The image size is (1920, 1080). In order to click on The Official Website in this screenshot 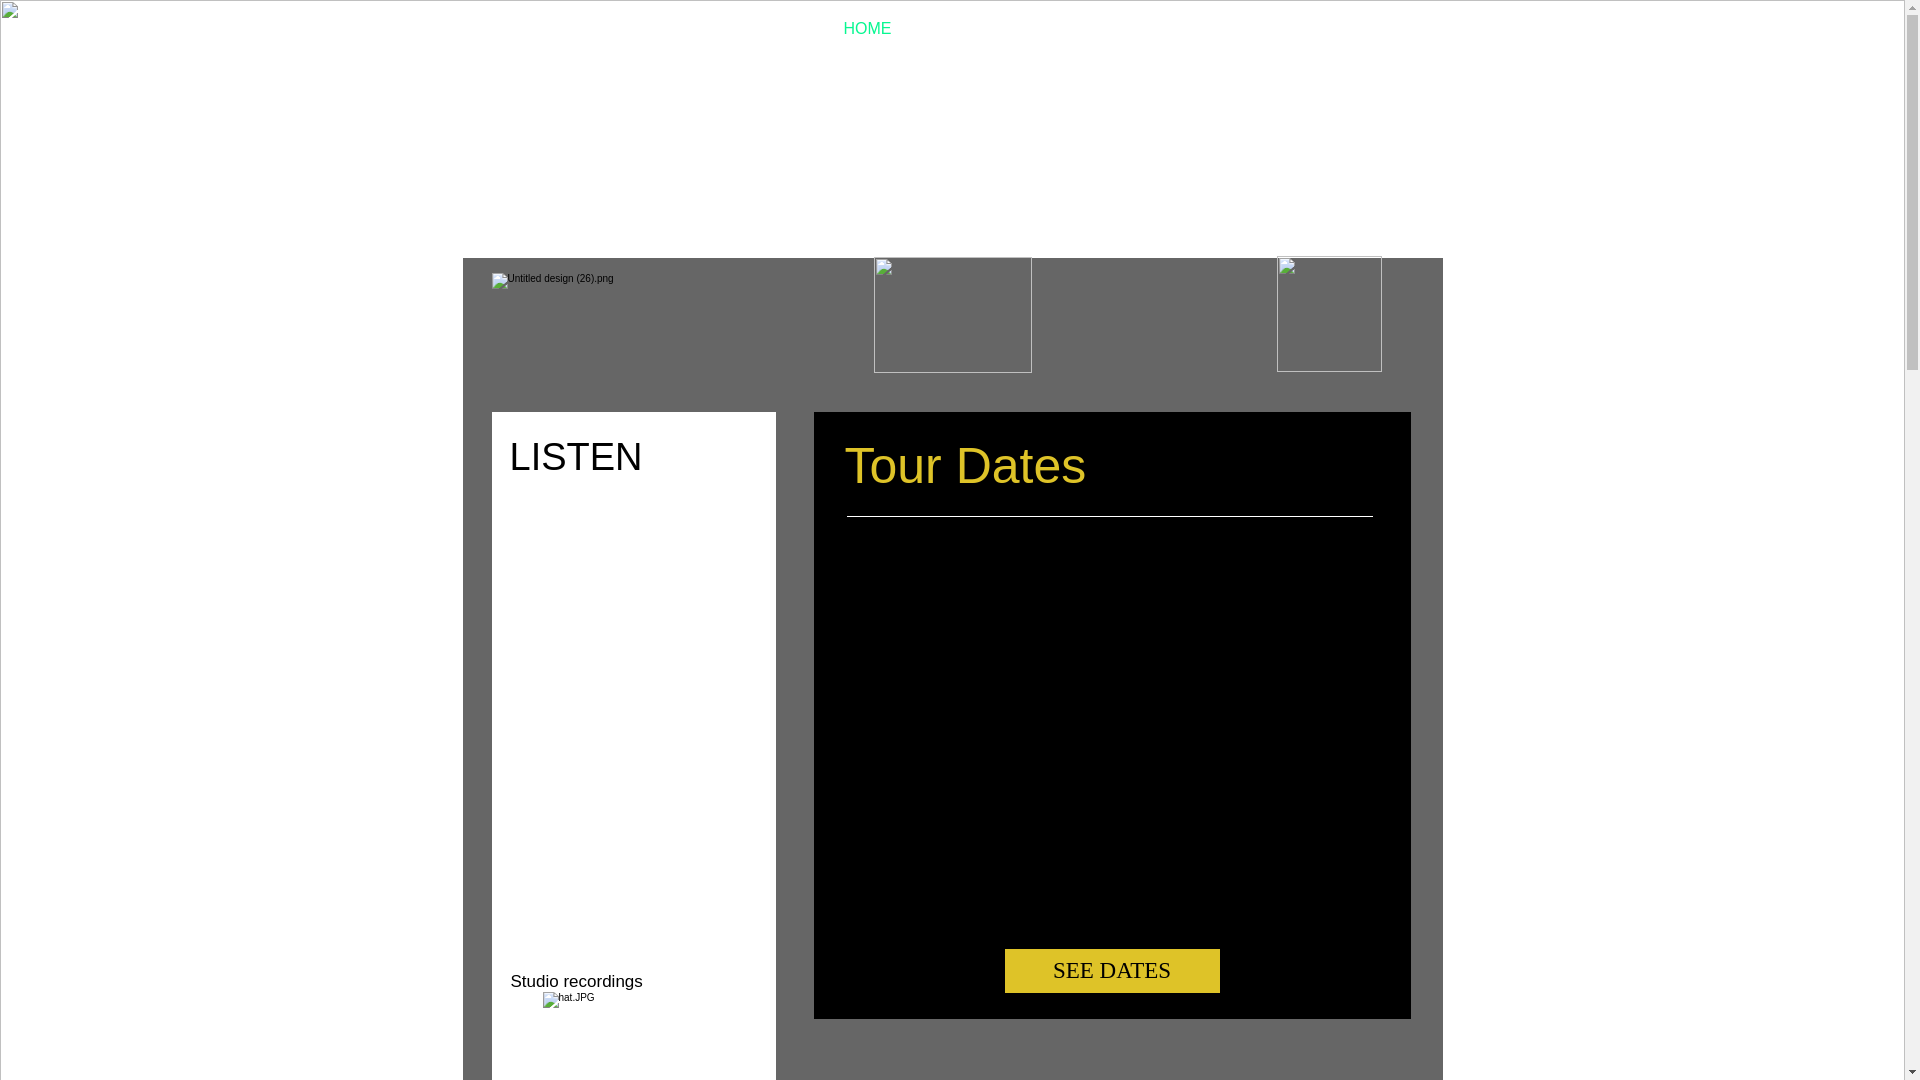, I will do `click(611, 24)`.